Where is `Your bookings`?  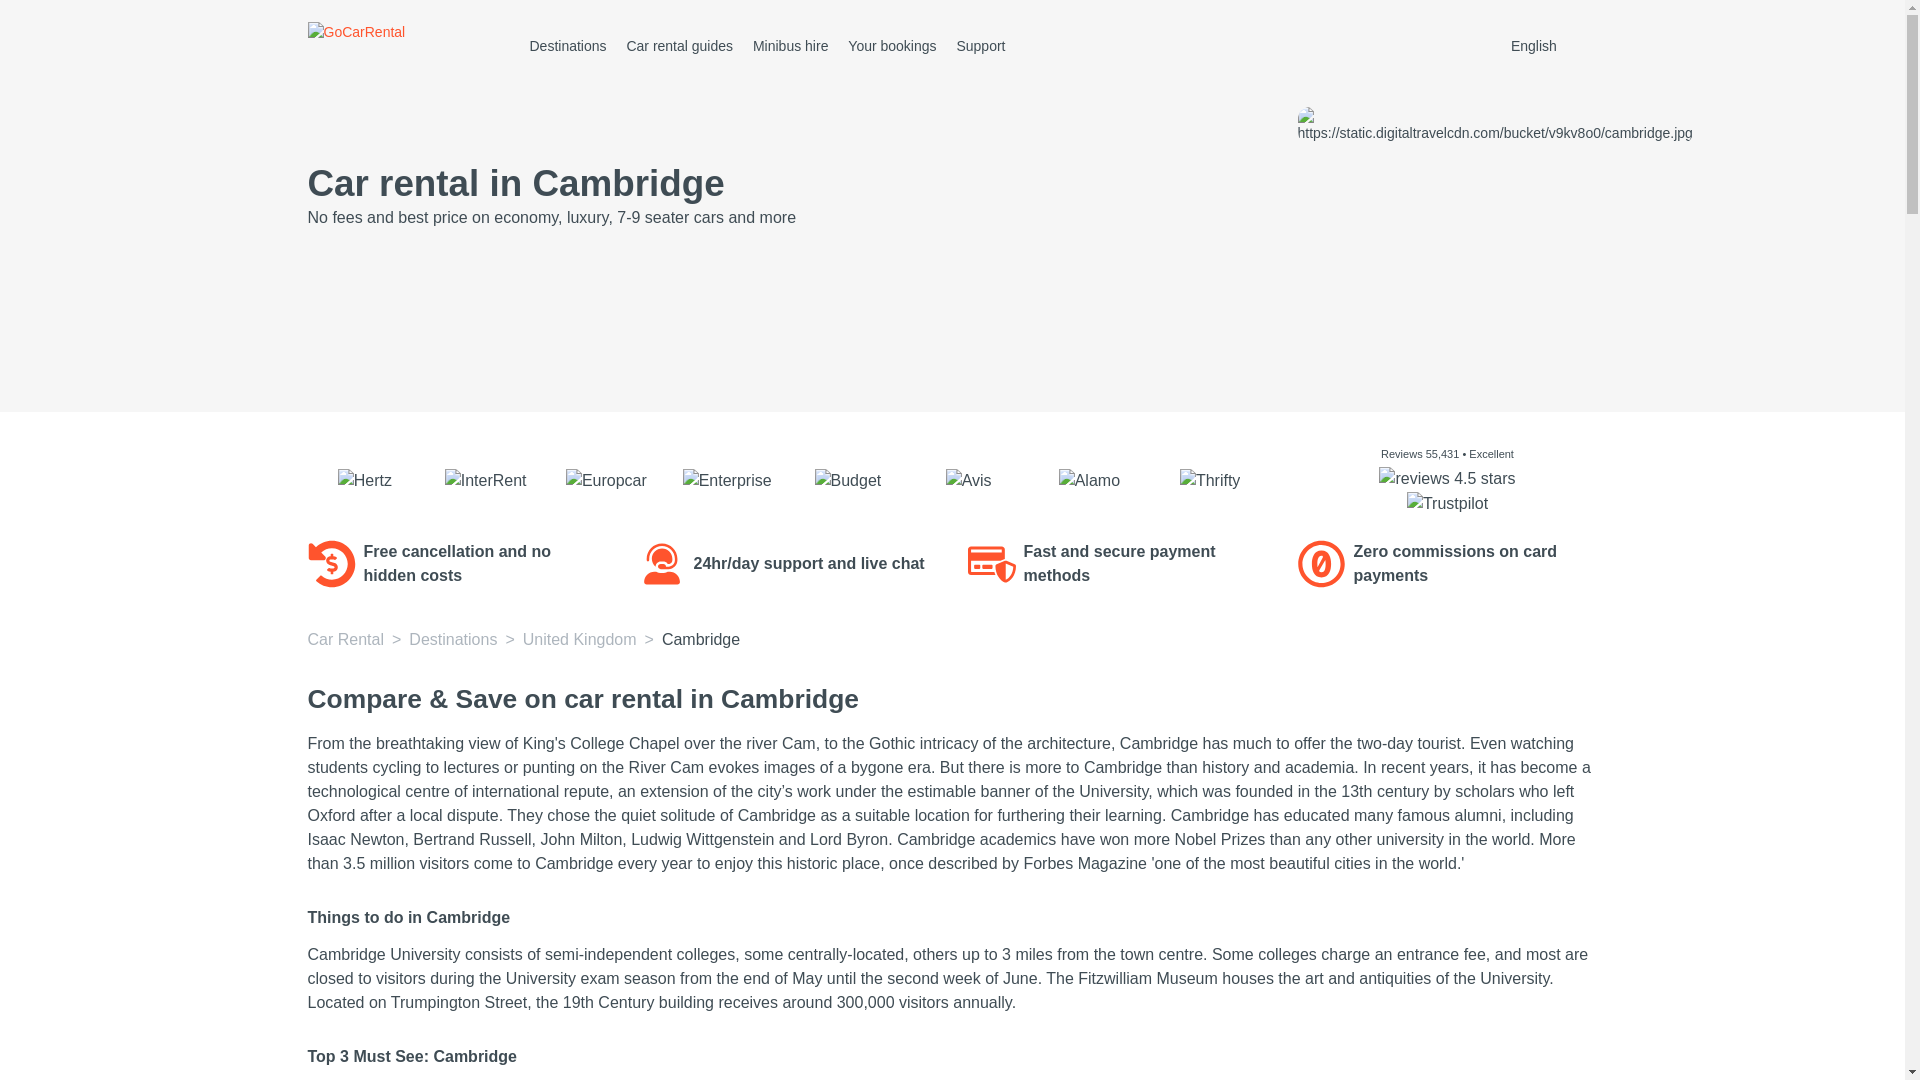 Your bookings is located at coordinates (892, 46).